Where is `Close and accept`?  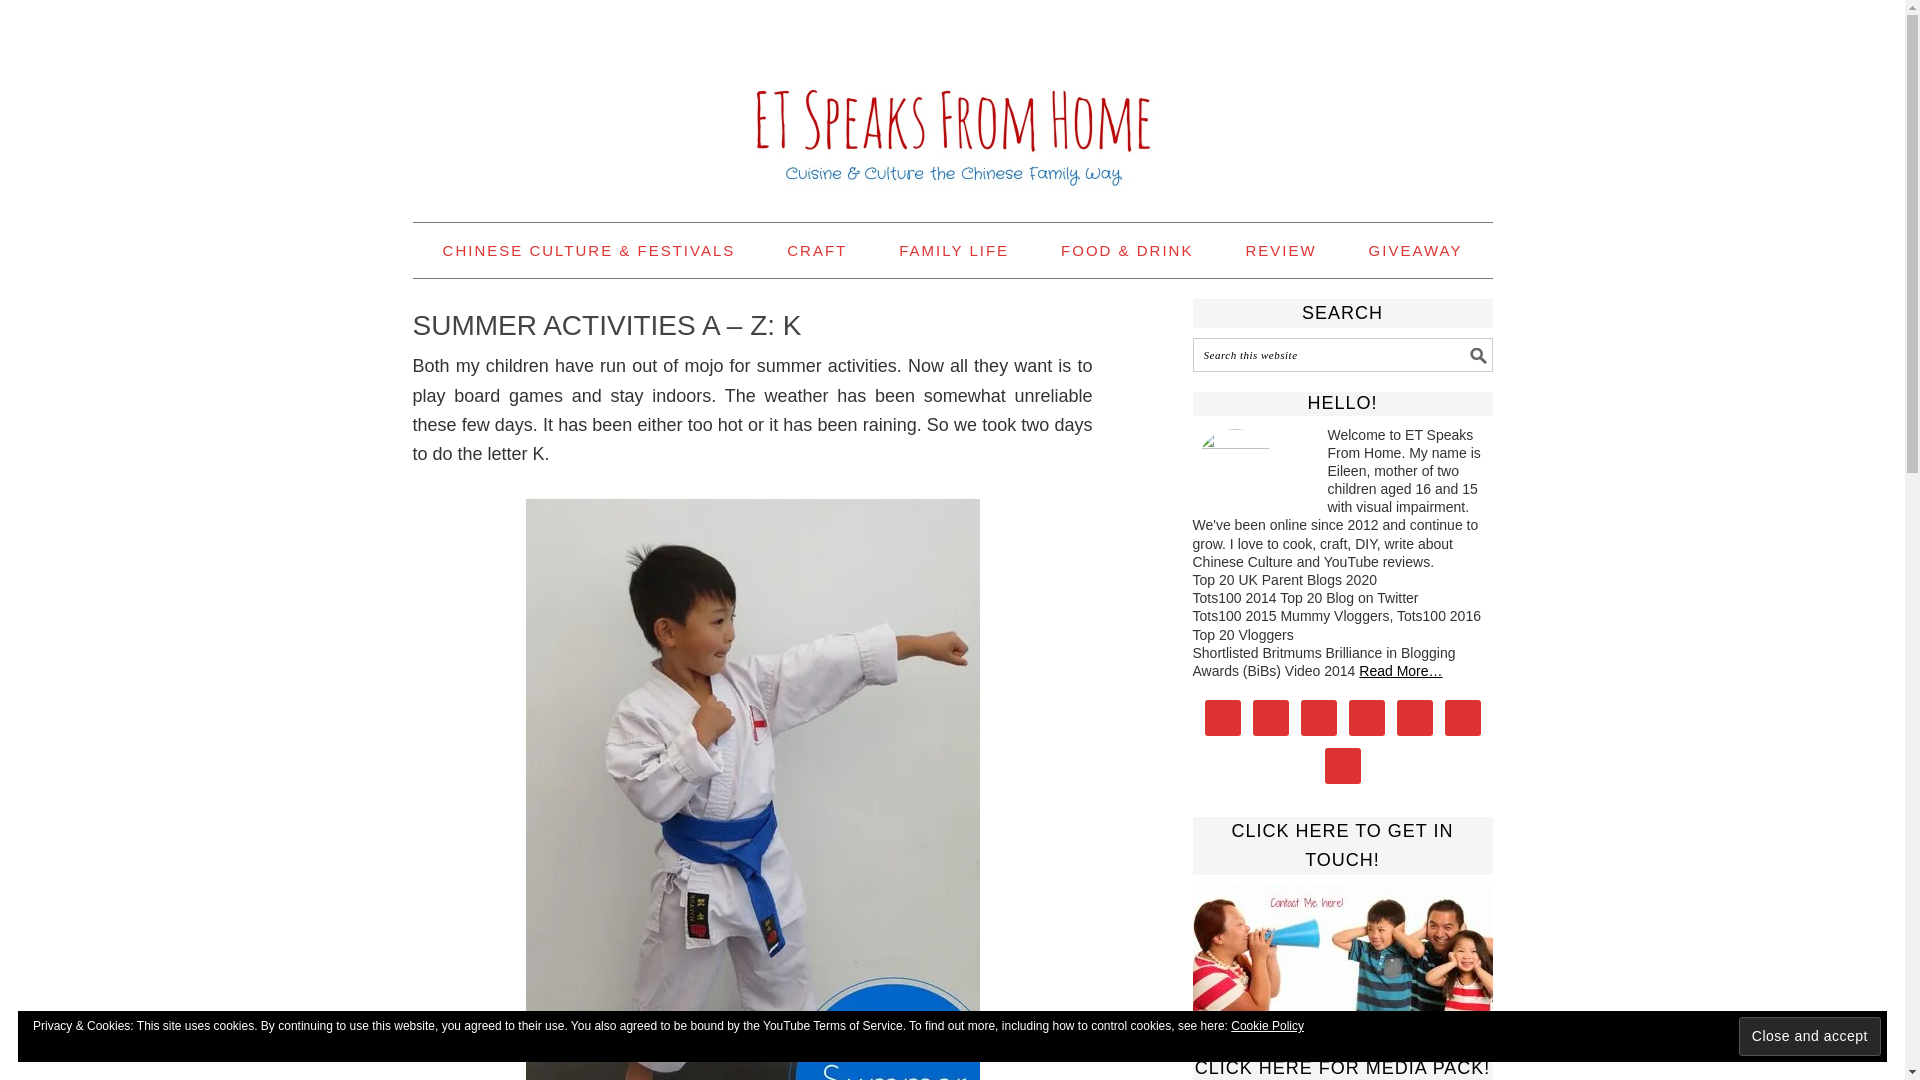
Close and accept is located at coordinates (1810, 1036).